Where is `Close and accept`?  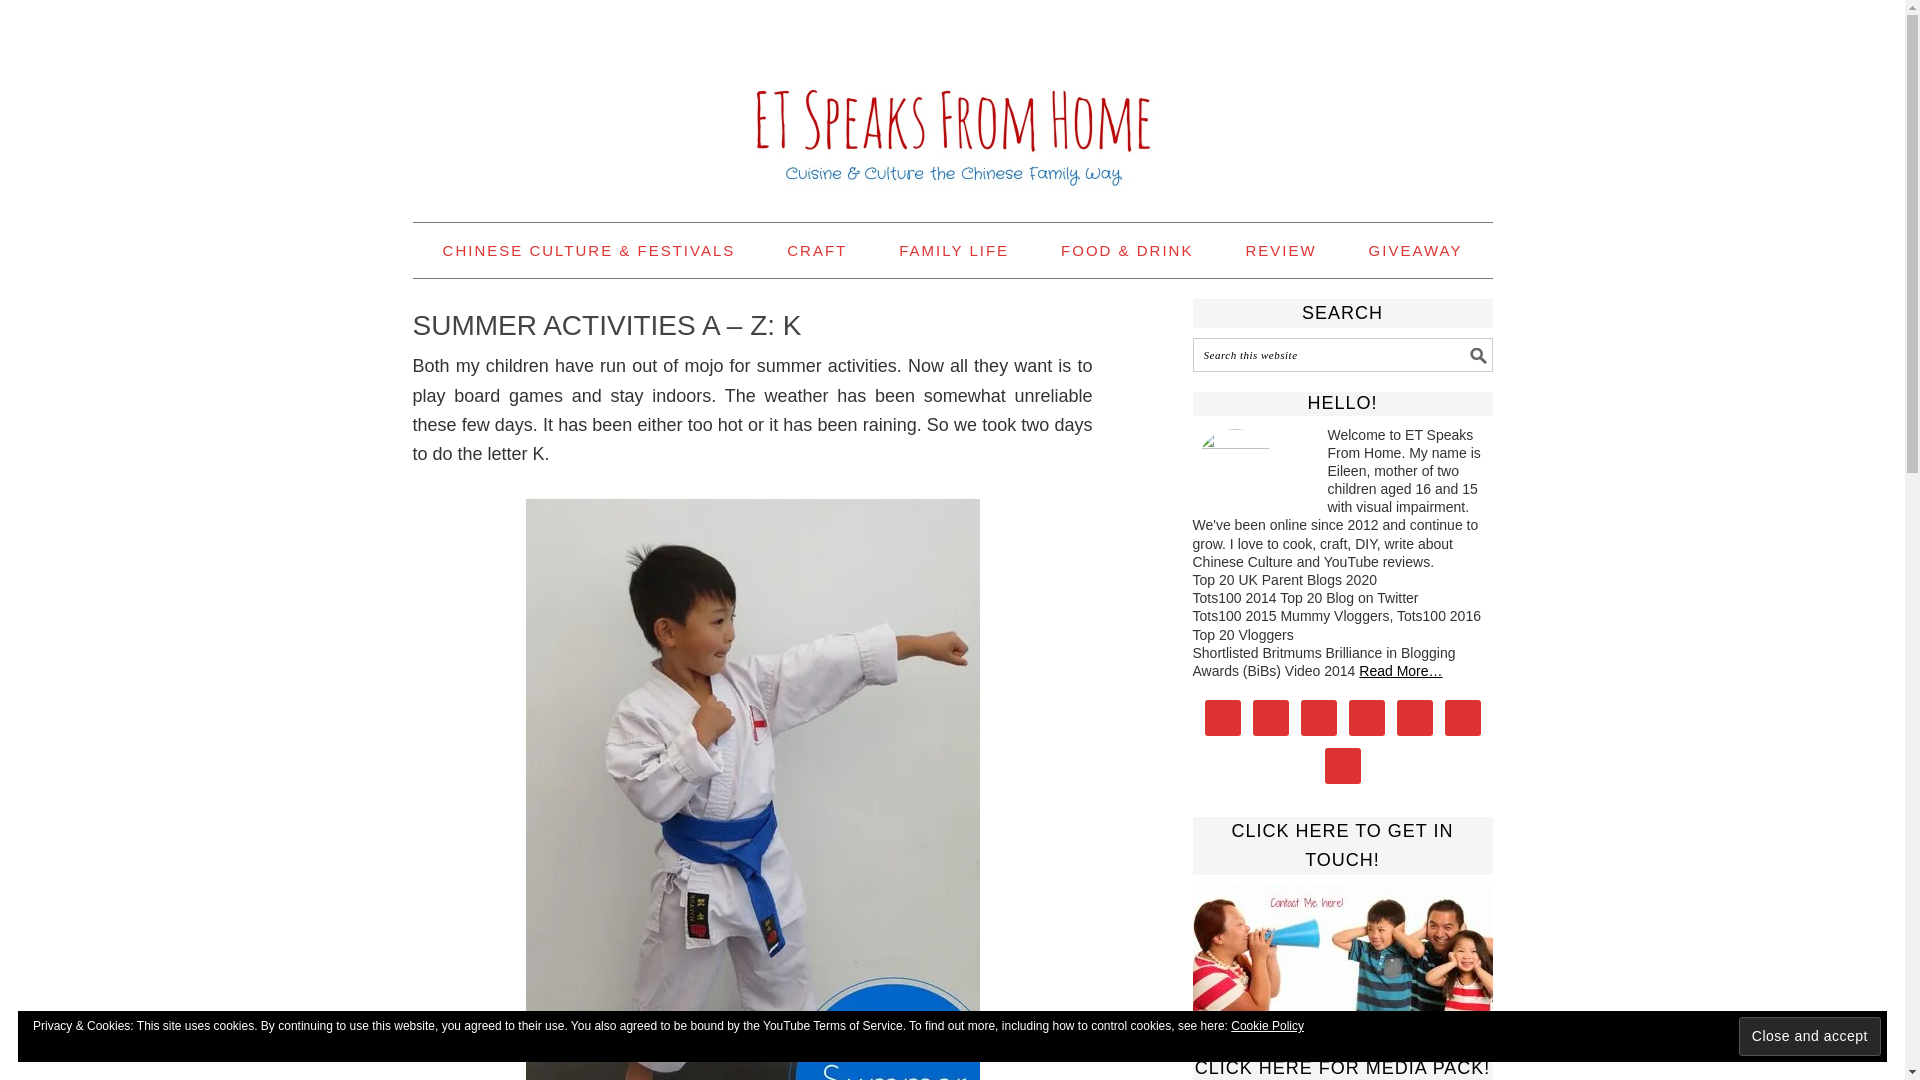
Close and accept is located at coordinates (1810, 1036).